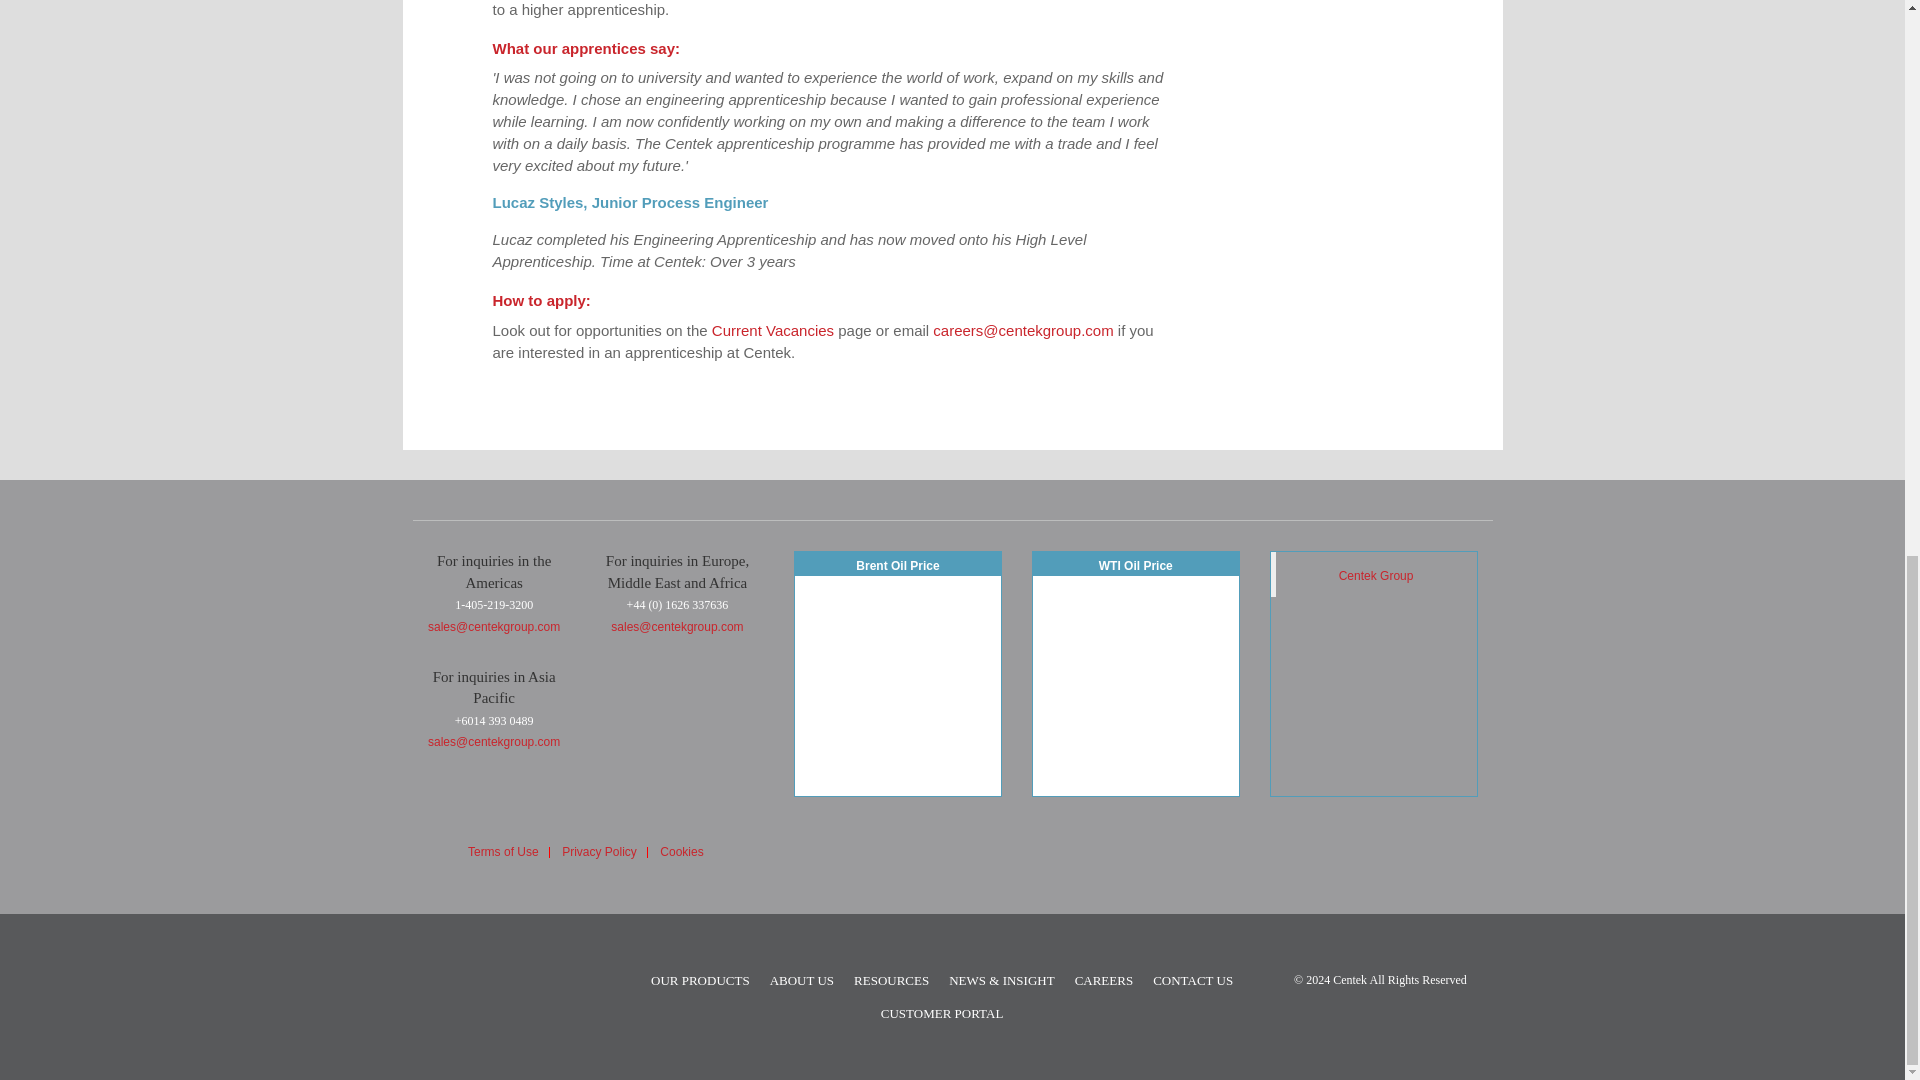  I want to click on Careers, so click(1104, 980).